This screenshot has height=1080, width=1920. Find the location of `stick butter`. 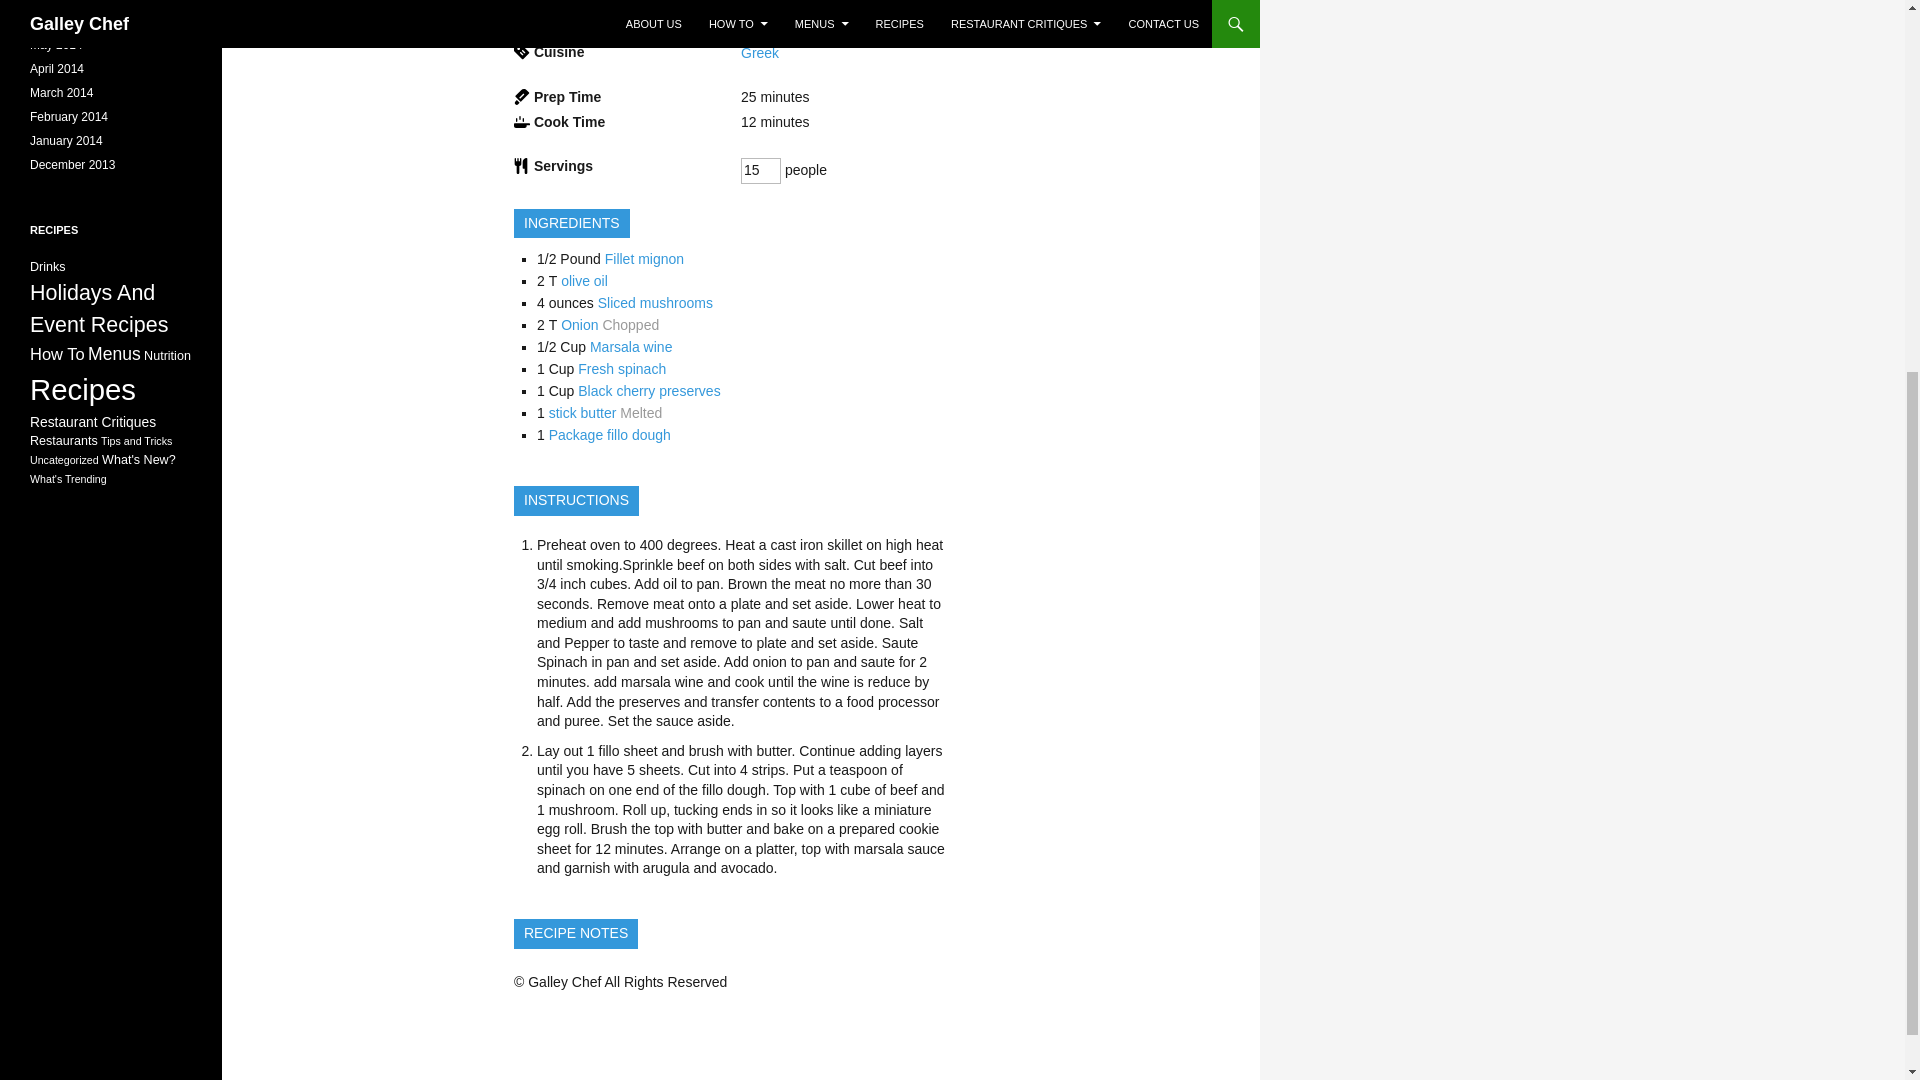

stick butter is located at coordinates (582, 413).